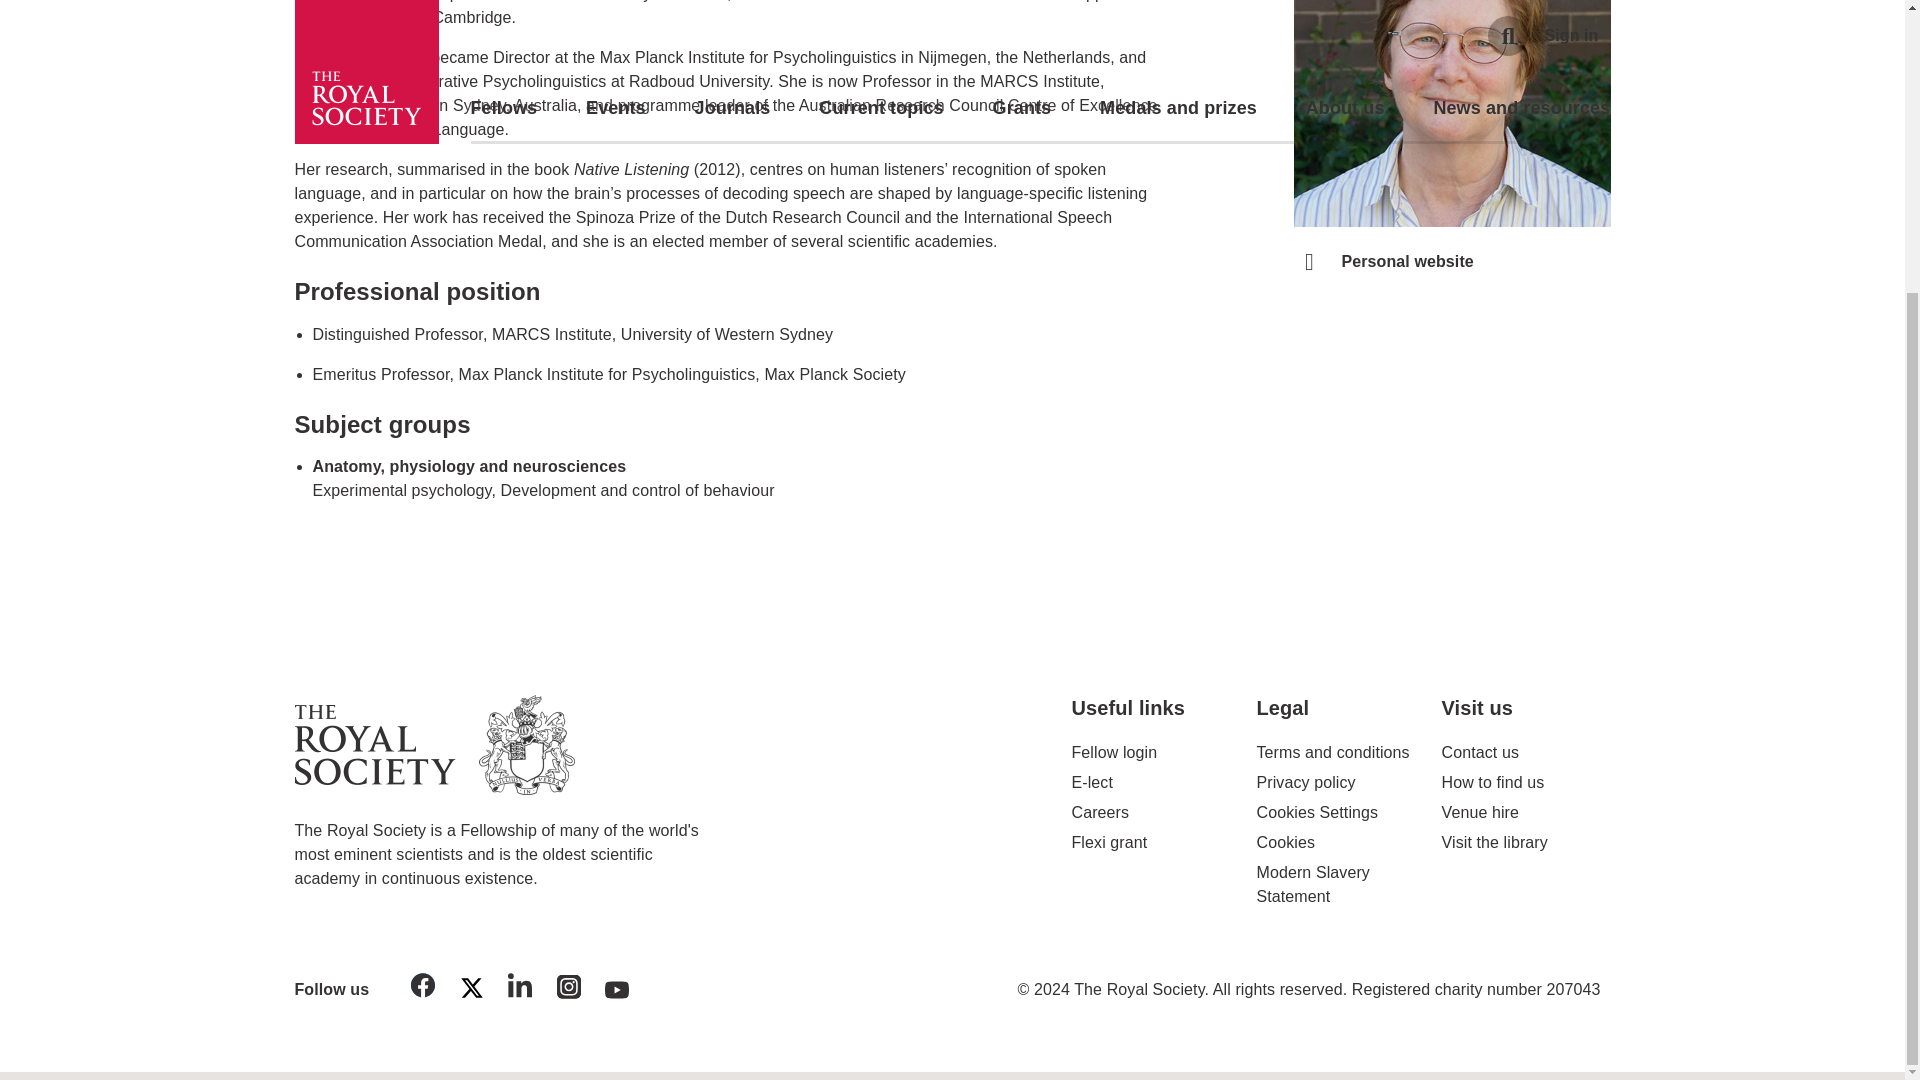 The image size is (1920, 1080). What do you see at coordinates (617, 992) in the screenshot?
I see `YouTube` at bounding box center [617, 992].